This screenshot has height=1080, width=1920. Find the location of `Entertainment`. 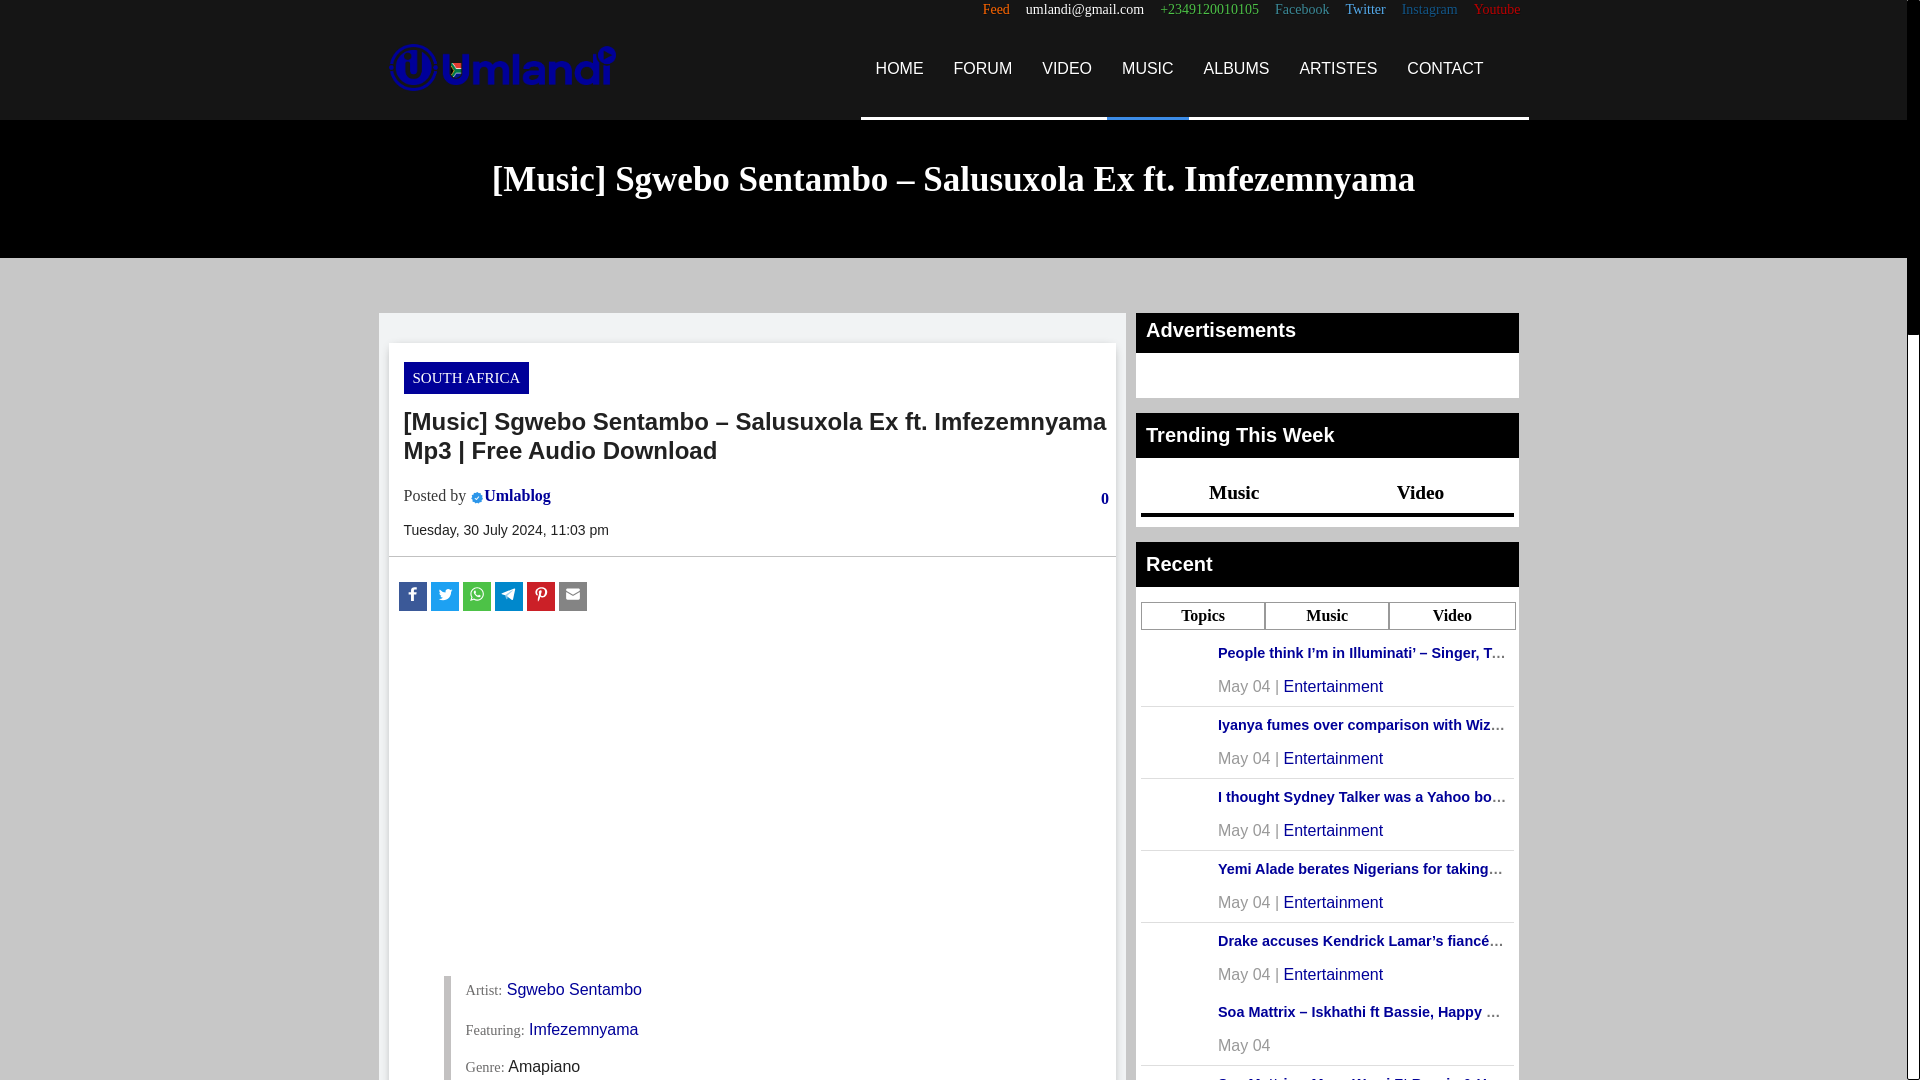

Entertainment is located at coordinates (1334, 902).